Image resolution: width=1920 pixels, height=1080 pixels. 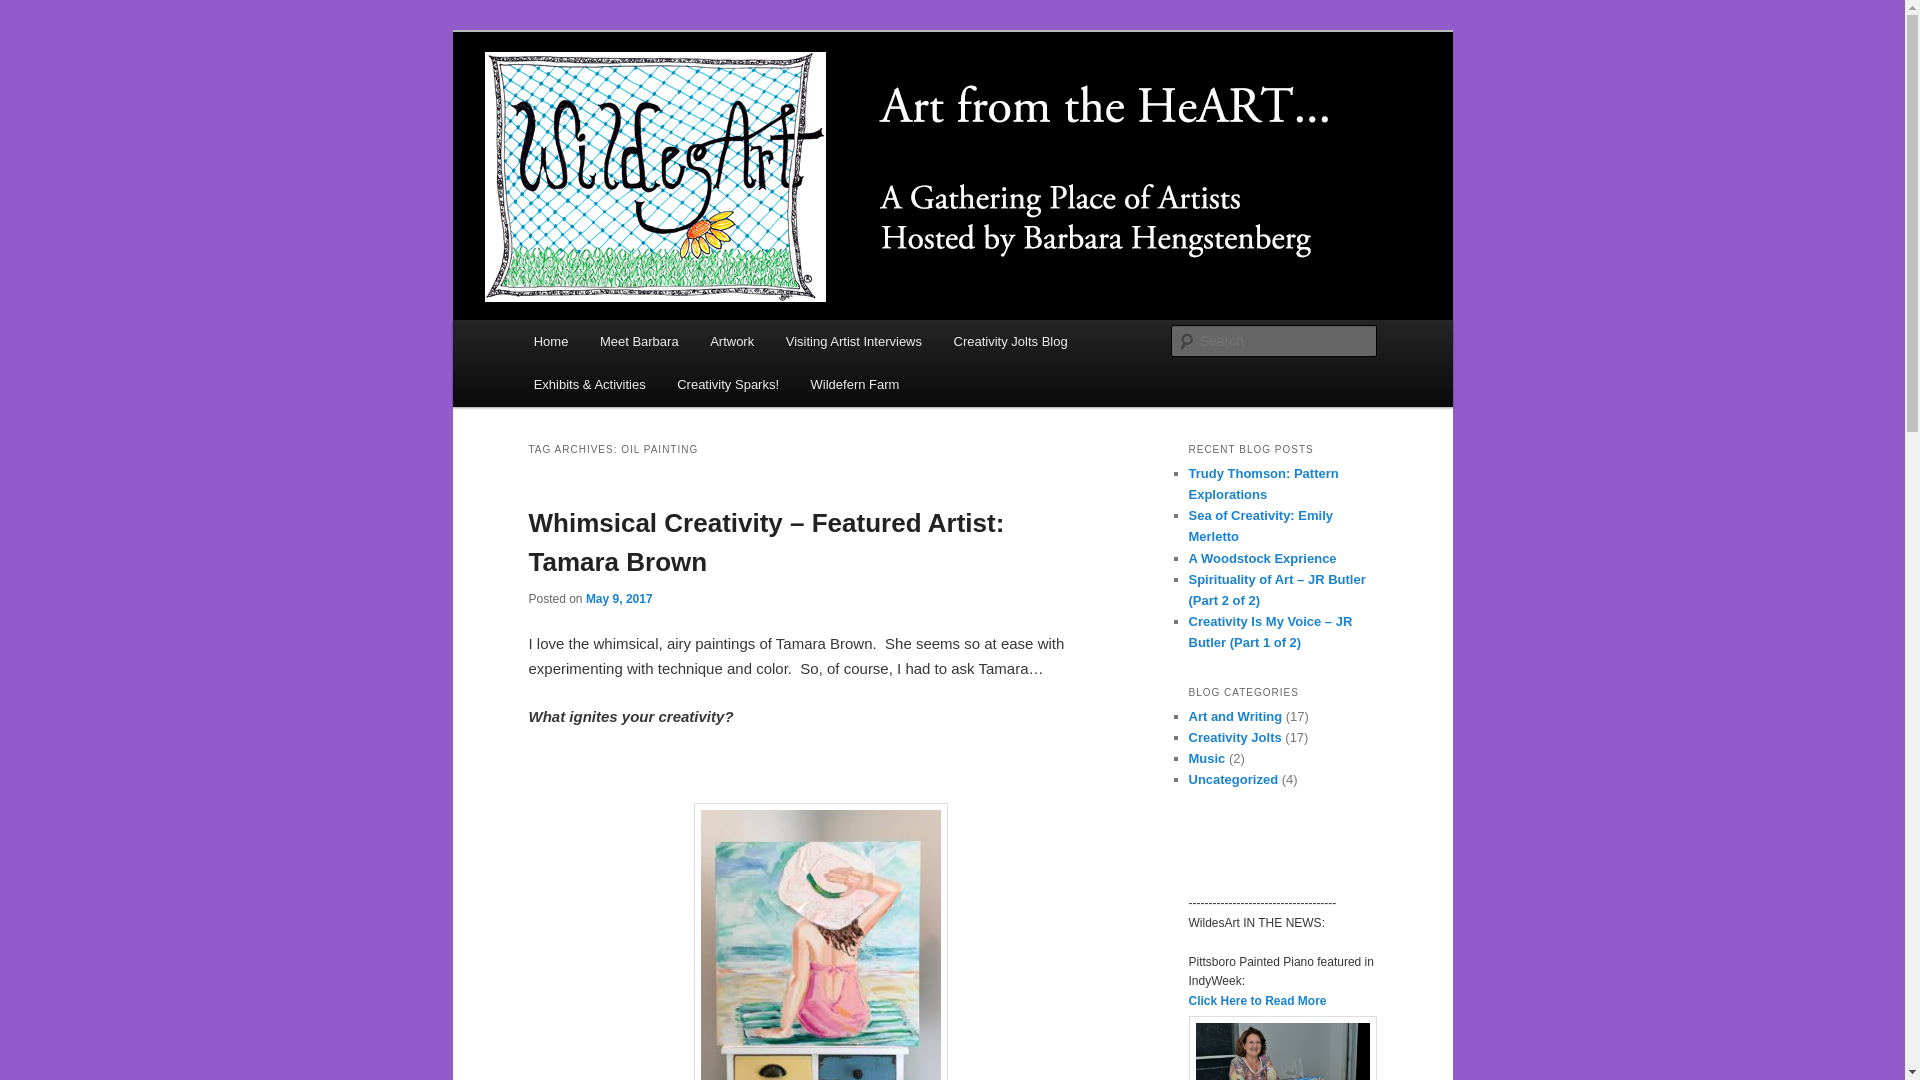 What do you see at coordinates (731, 340) in the screenshot?
I see `Artwork` at bounding box center [731, 340].